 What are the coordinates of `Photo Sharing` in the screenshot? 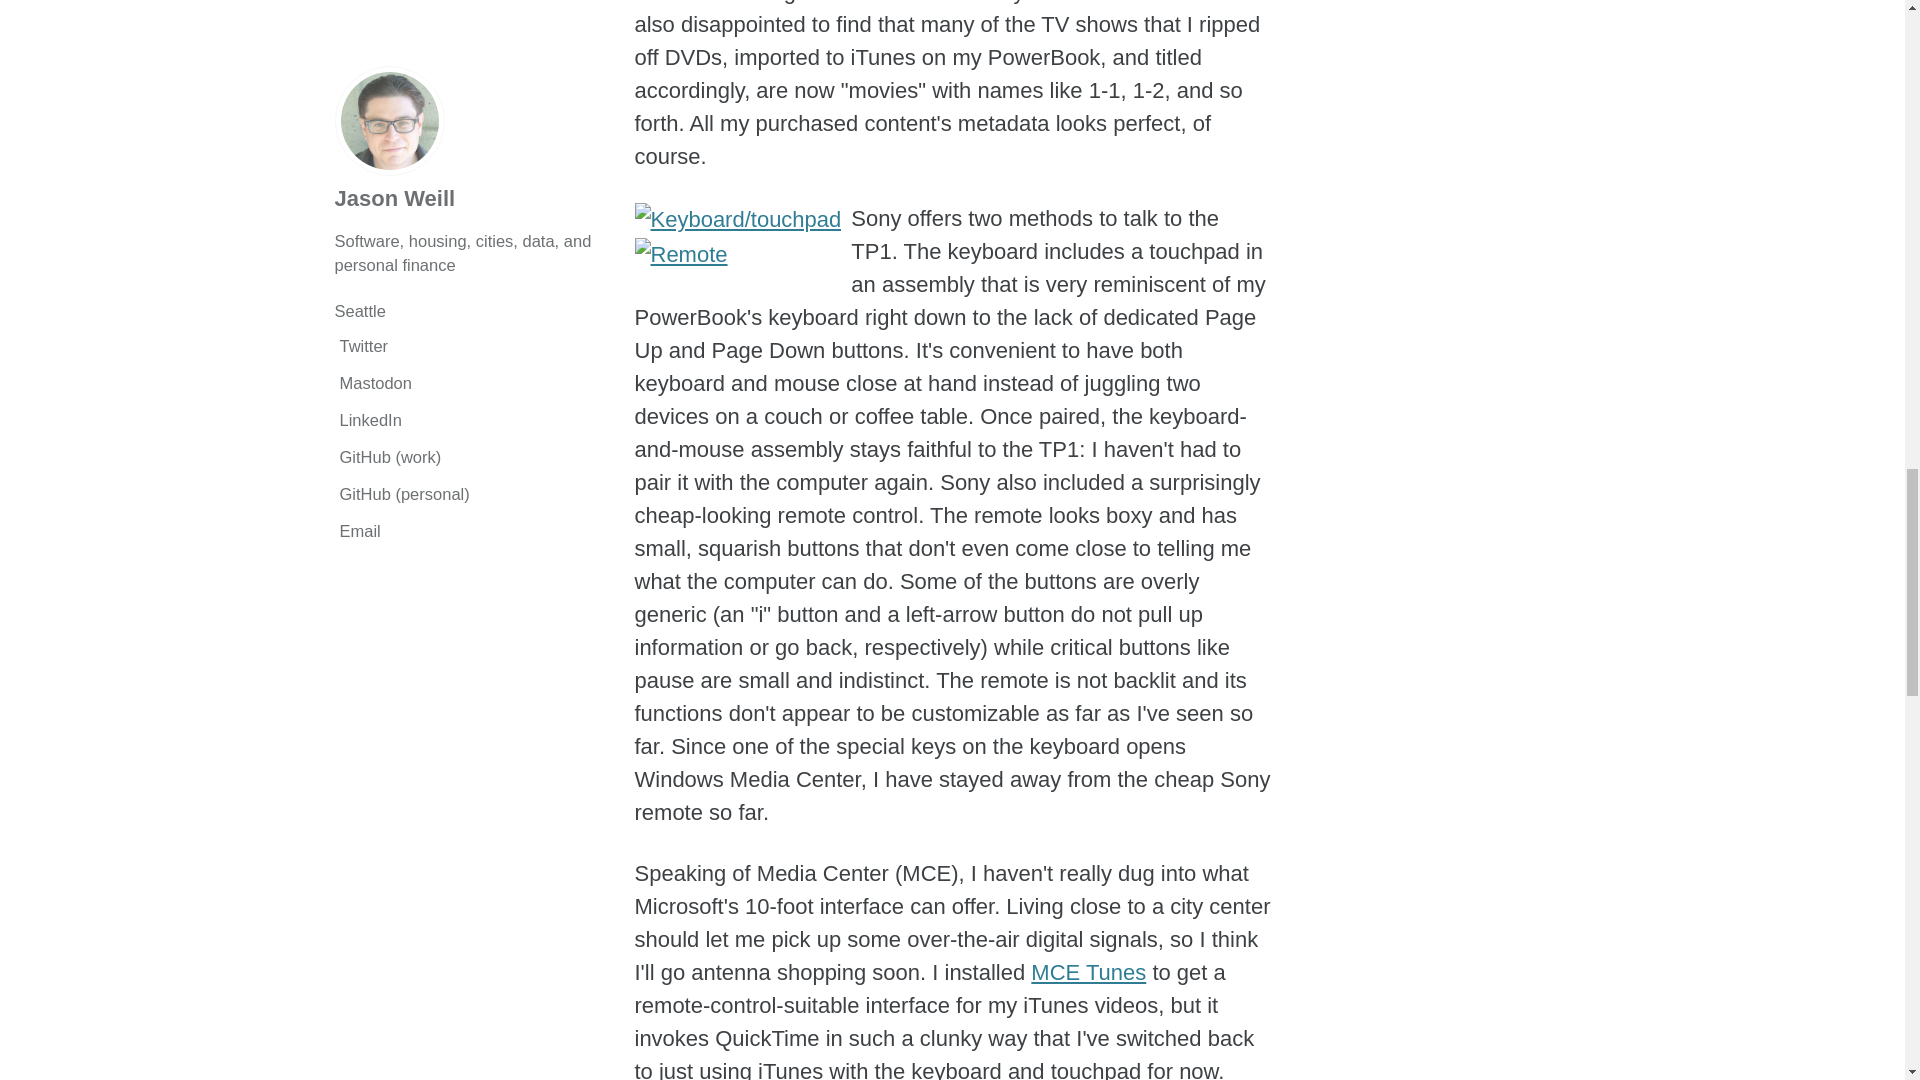 It's located at (736, 218).